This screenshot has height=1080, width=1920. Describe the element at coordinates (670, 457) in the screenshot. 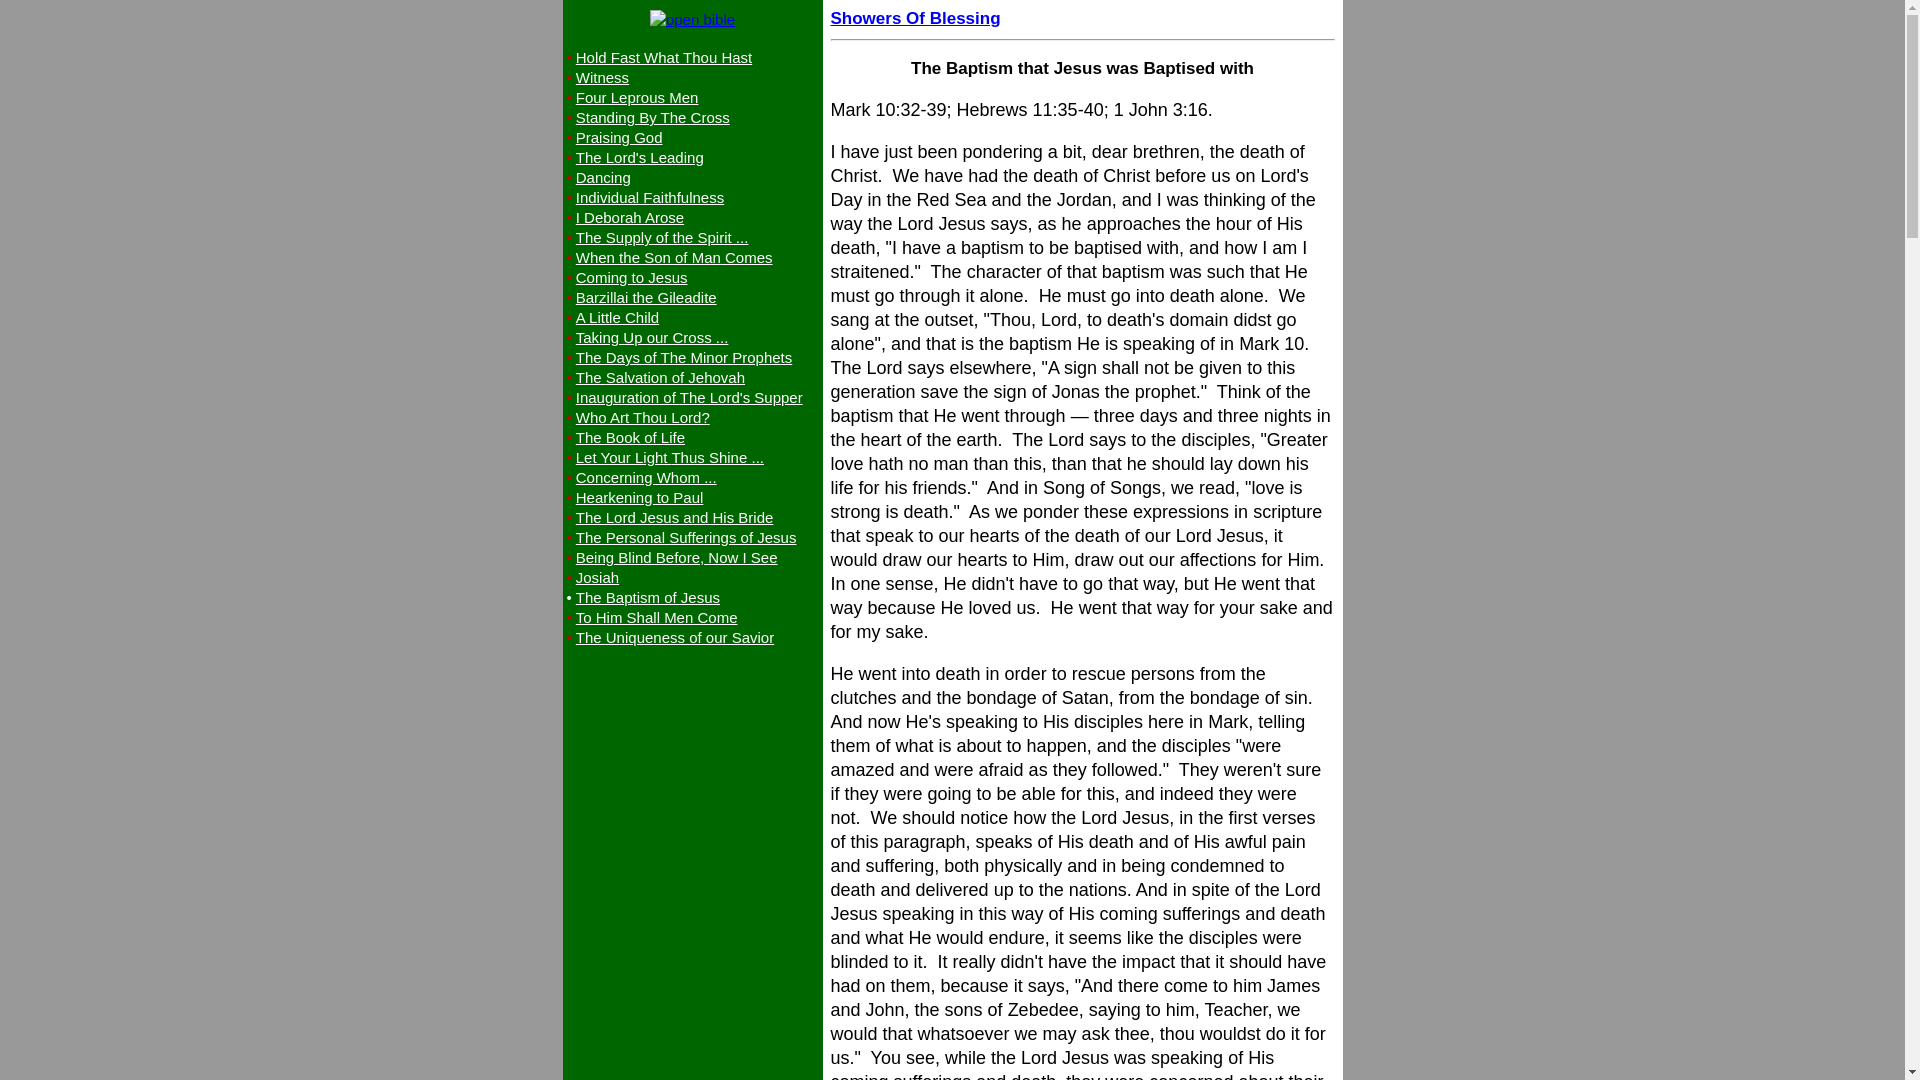

I see `Let Your Light Shine ...` at that location.